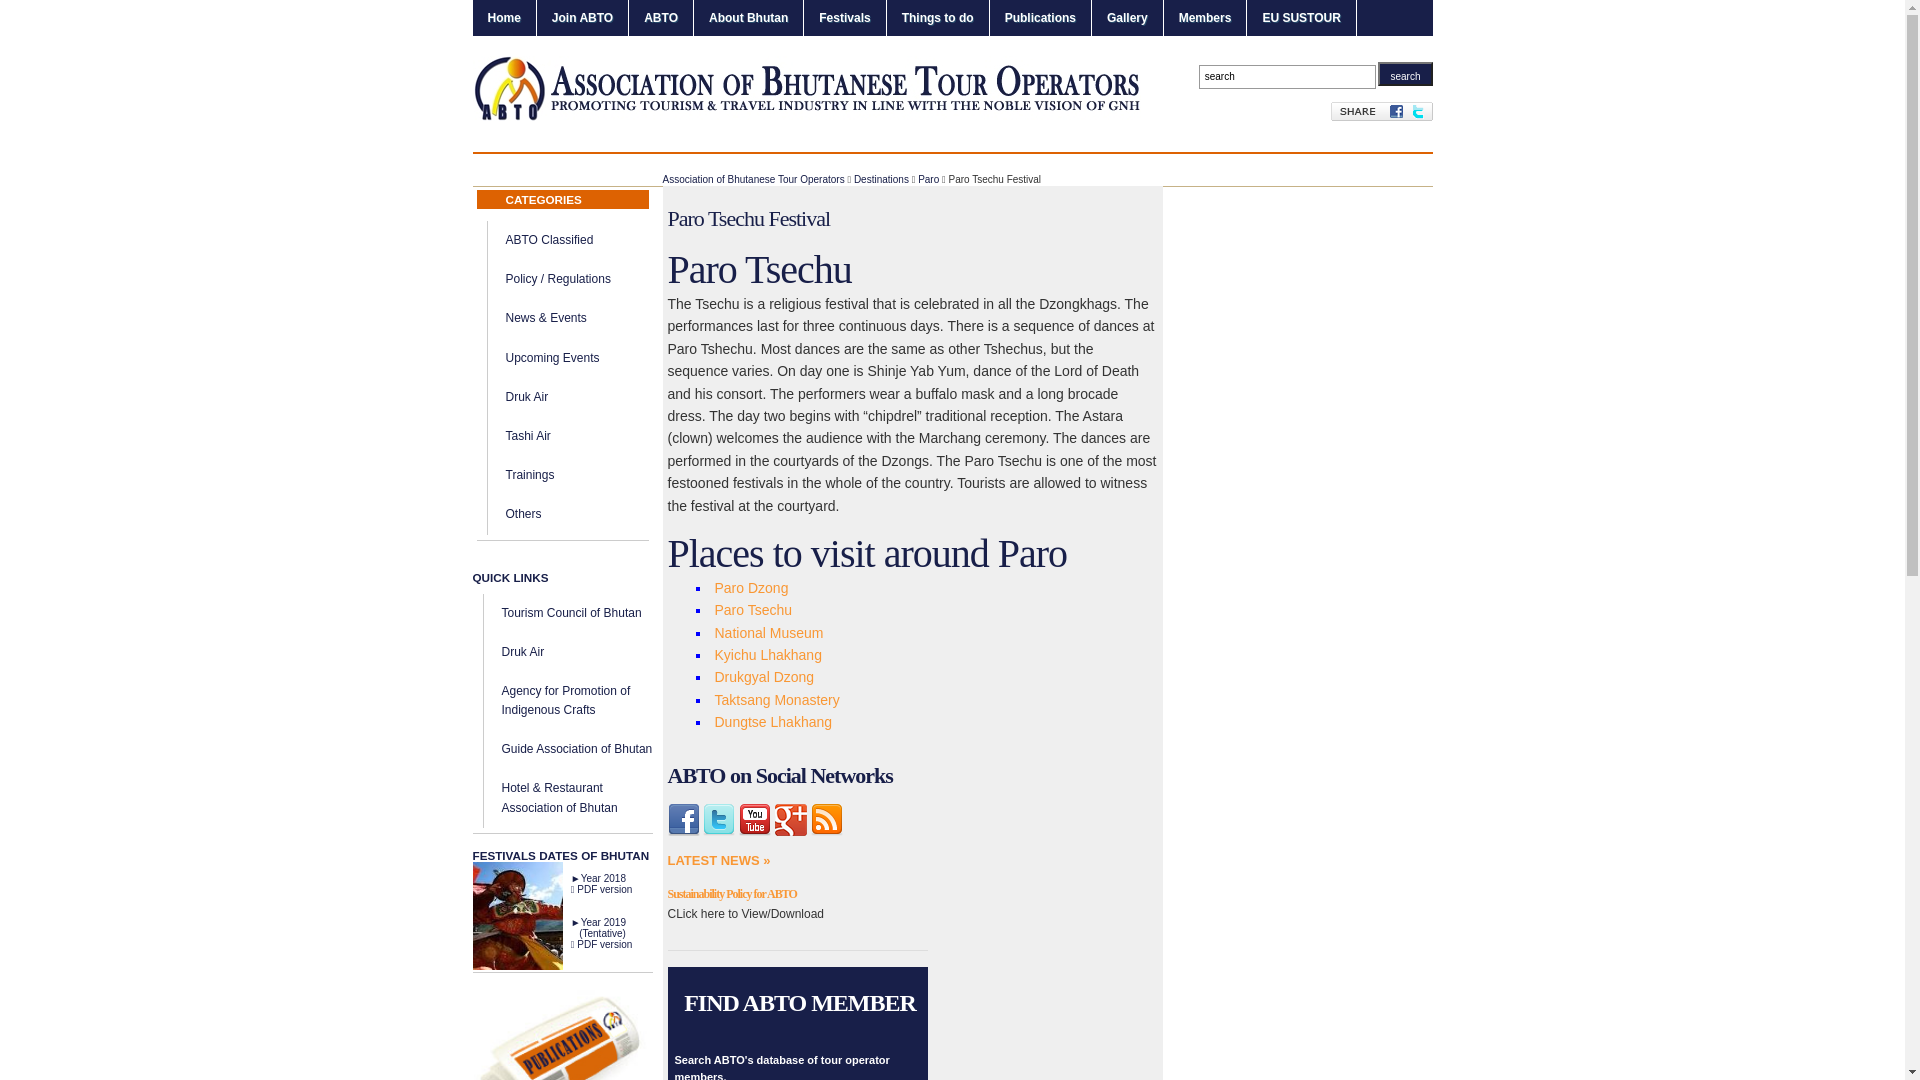 This screenshot has width=1920, height=1080. What do you see at coordinates (528, 436) in the screenshot?
I see `Tashi Air` at bounding box center [528, 436].